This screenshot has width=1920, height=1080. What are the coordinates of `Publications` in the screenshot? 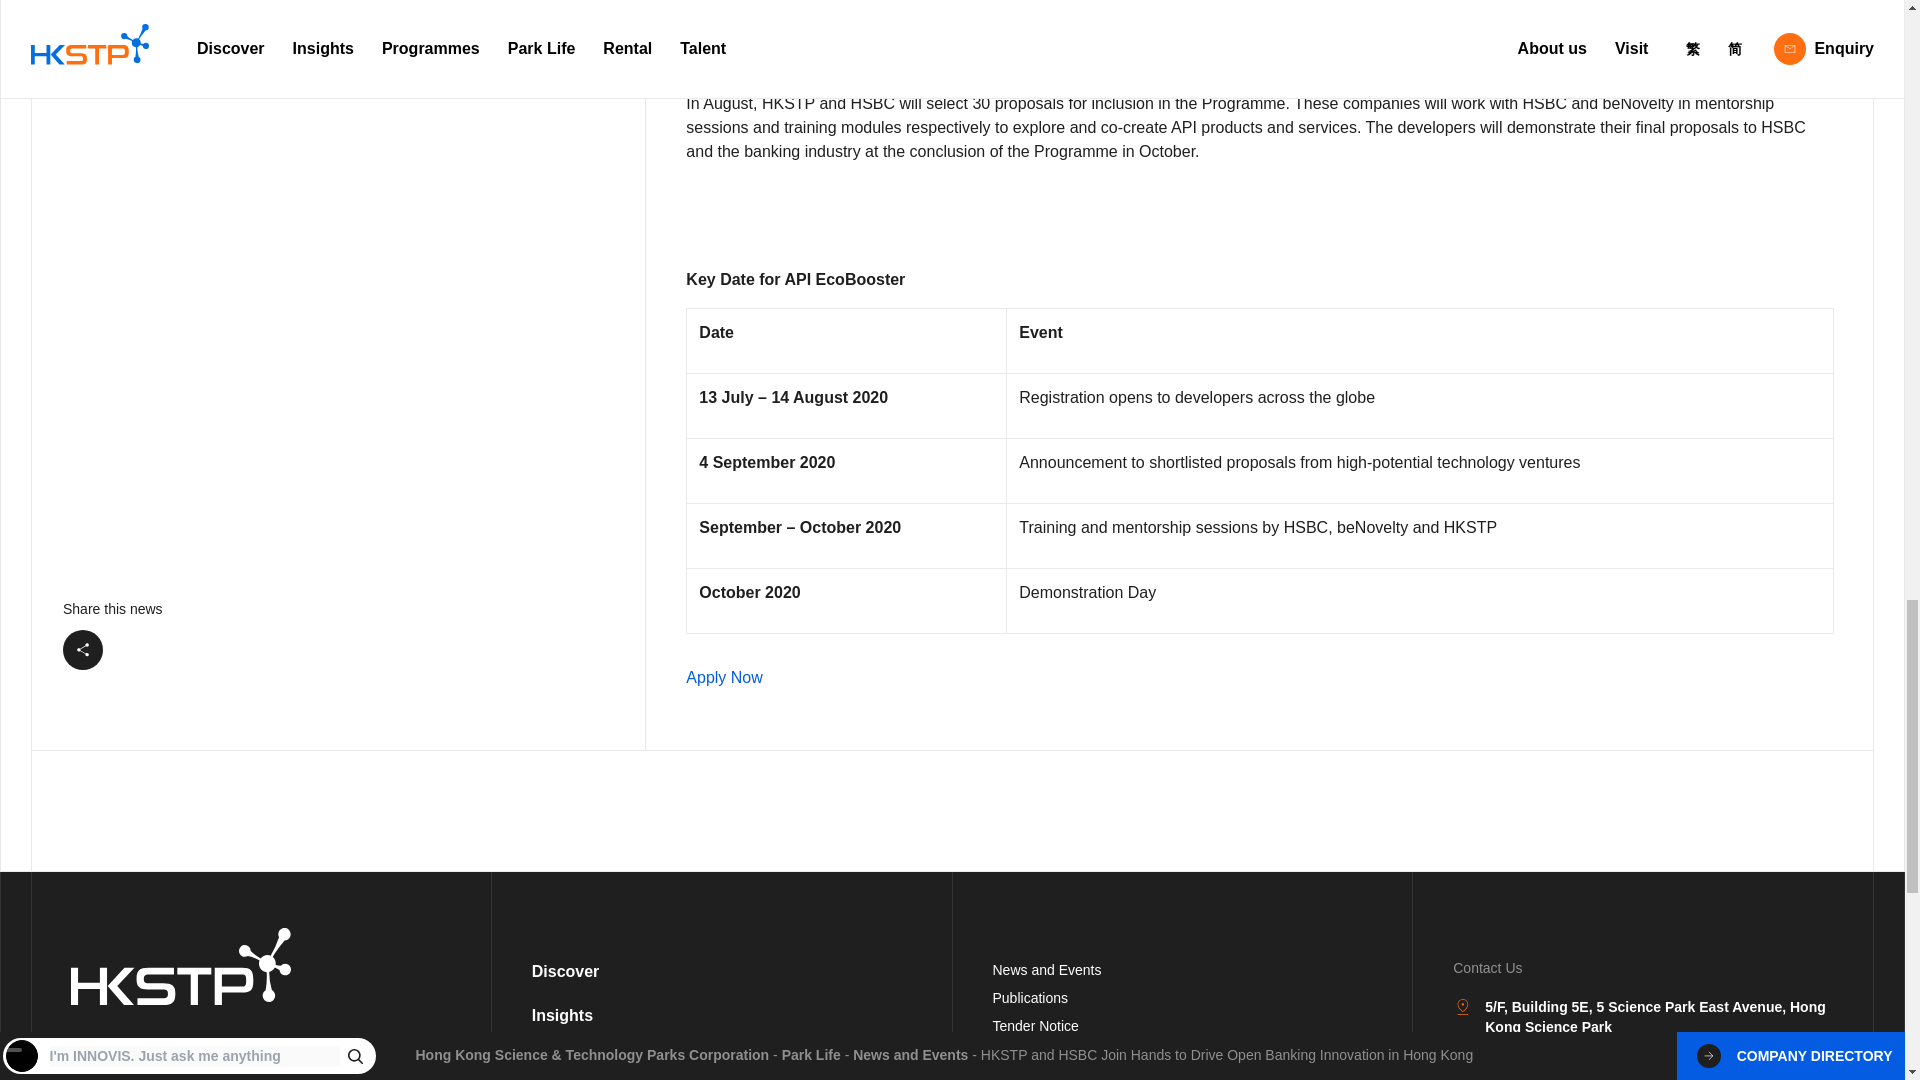 It's located at (1030, 998).